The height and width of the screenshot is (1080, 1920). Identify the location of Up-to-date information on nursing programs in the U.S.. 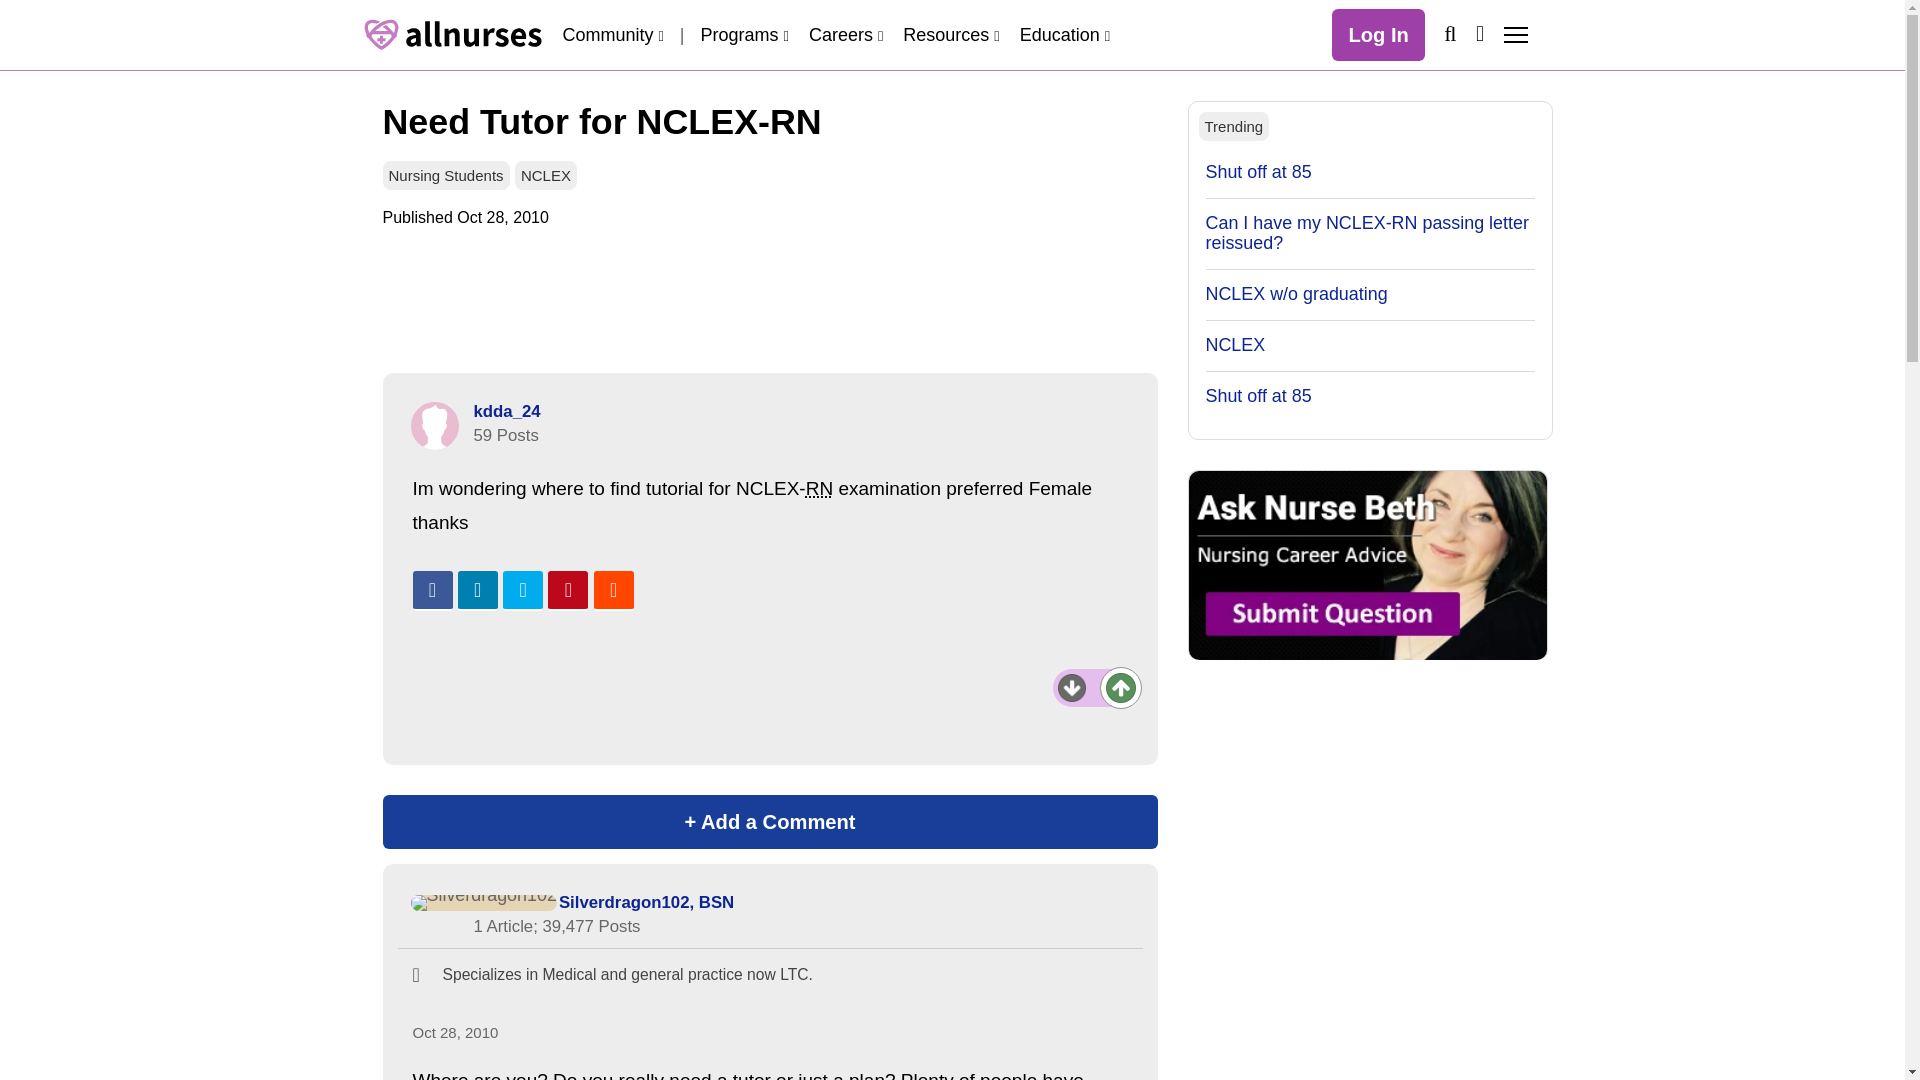
(744, 34).